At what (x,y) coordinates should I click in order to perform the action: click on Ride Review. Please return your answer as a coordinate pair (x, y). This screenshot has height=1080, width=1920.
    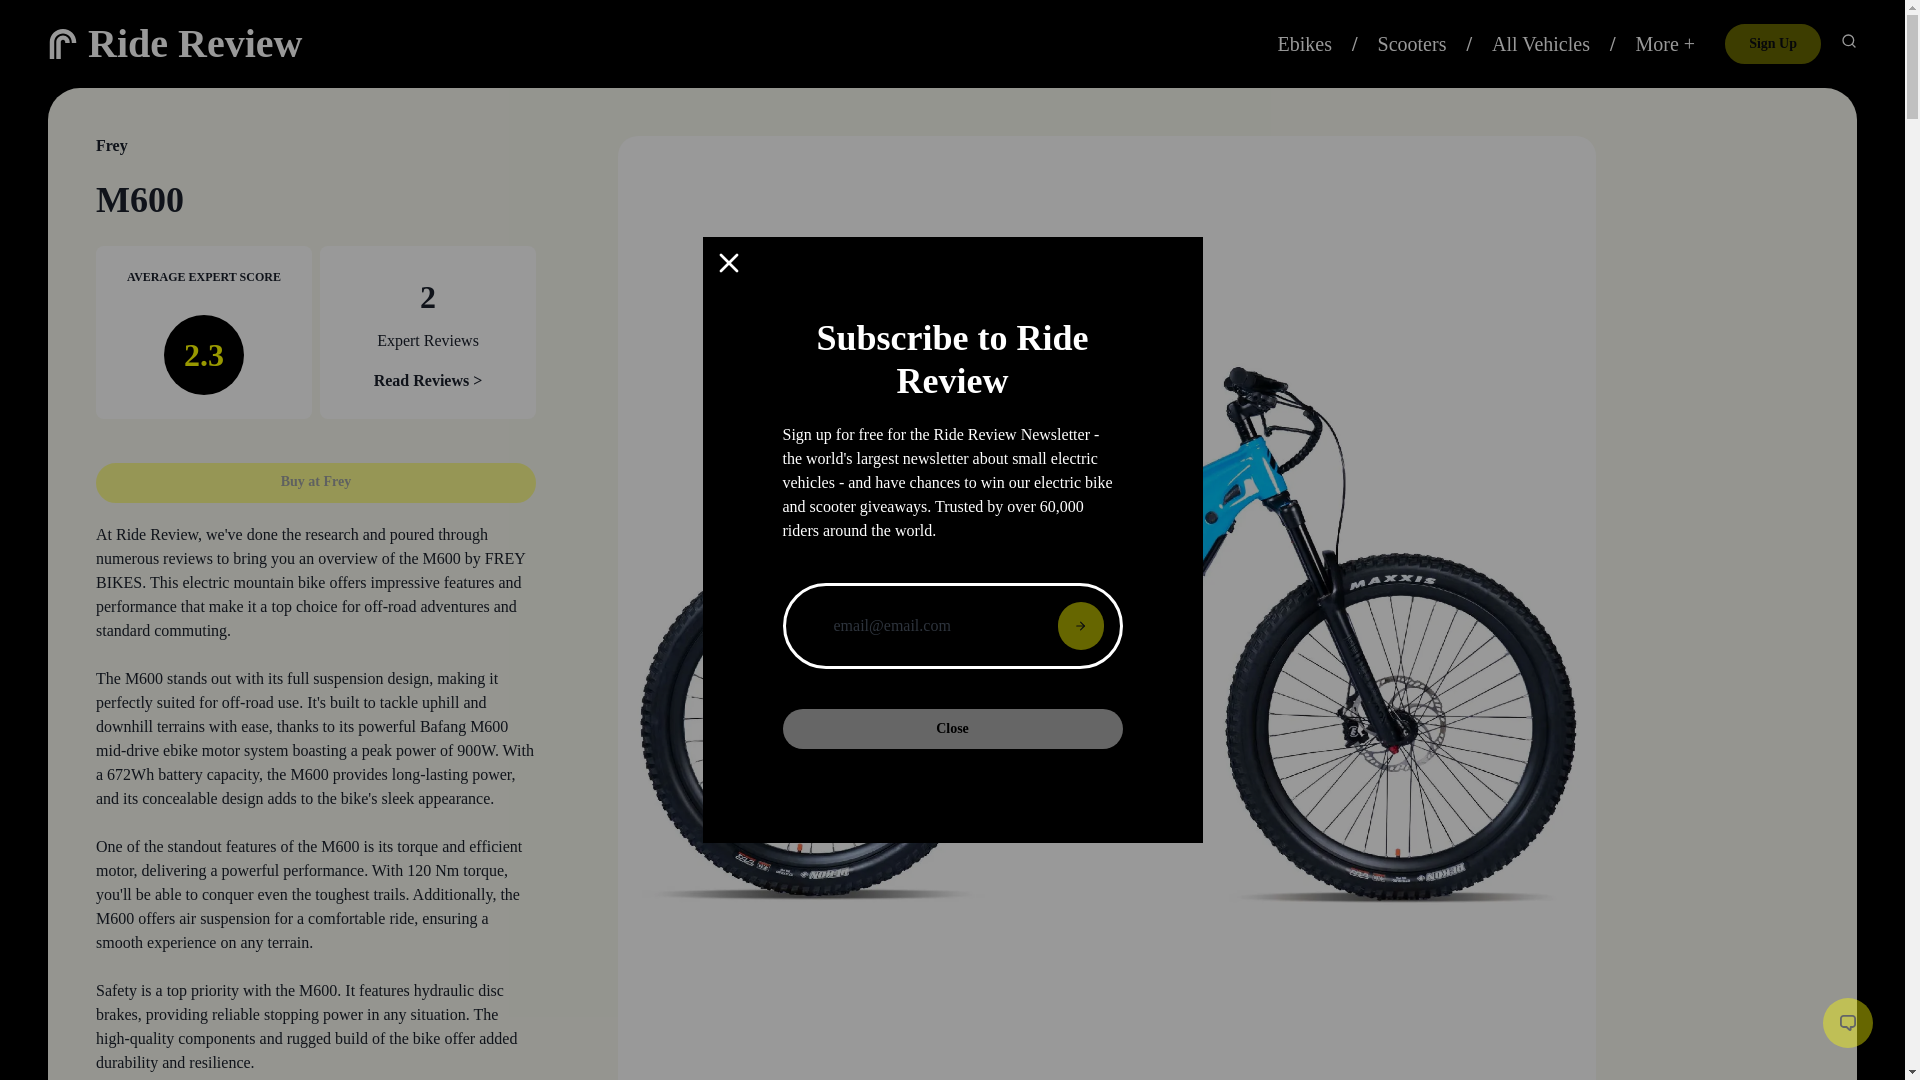
    Looking at the image, I should click on (194, 42).